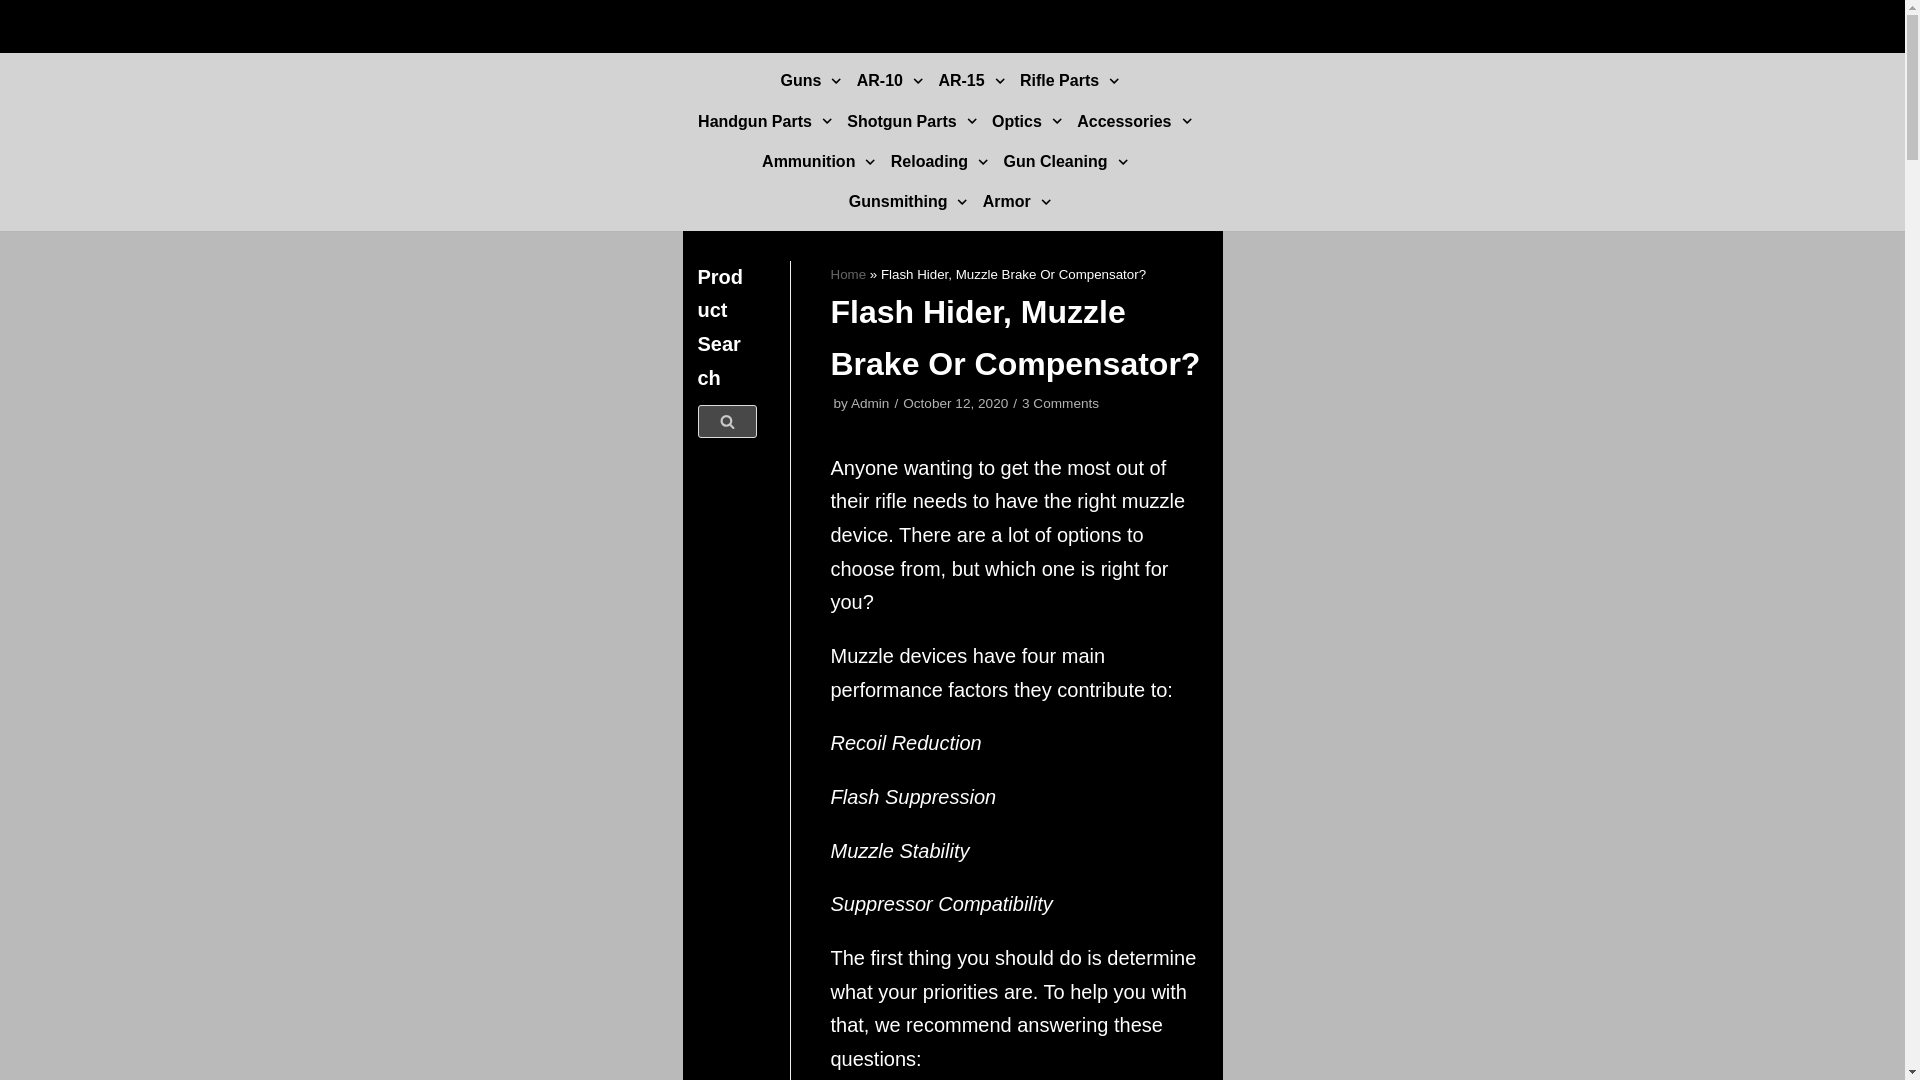 Image resolution: width=1920 pixels, height=1080 pixels. I want to click on Posts by Admin, so click(870, 404).